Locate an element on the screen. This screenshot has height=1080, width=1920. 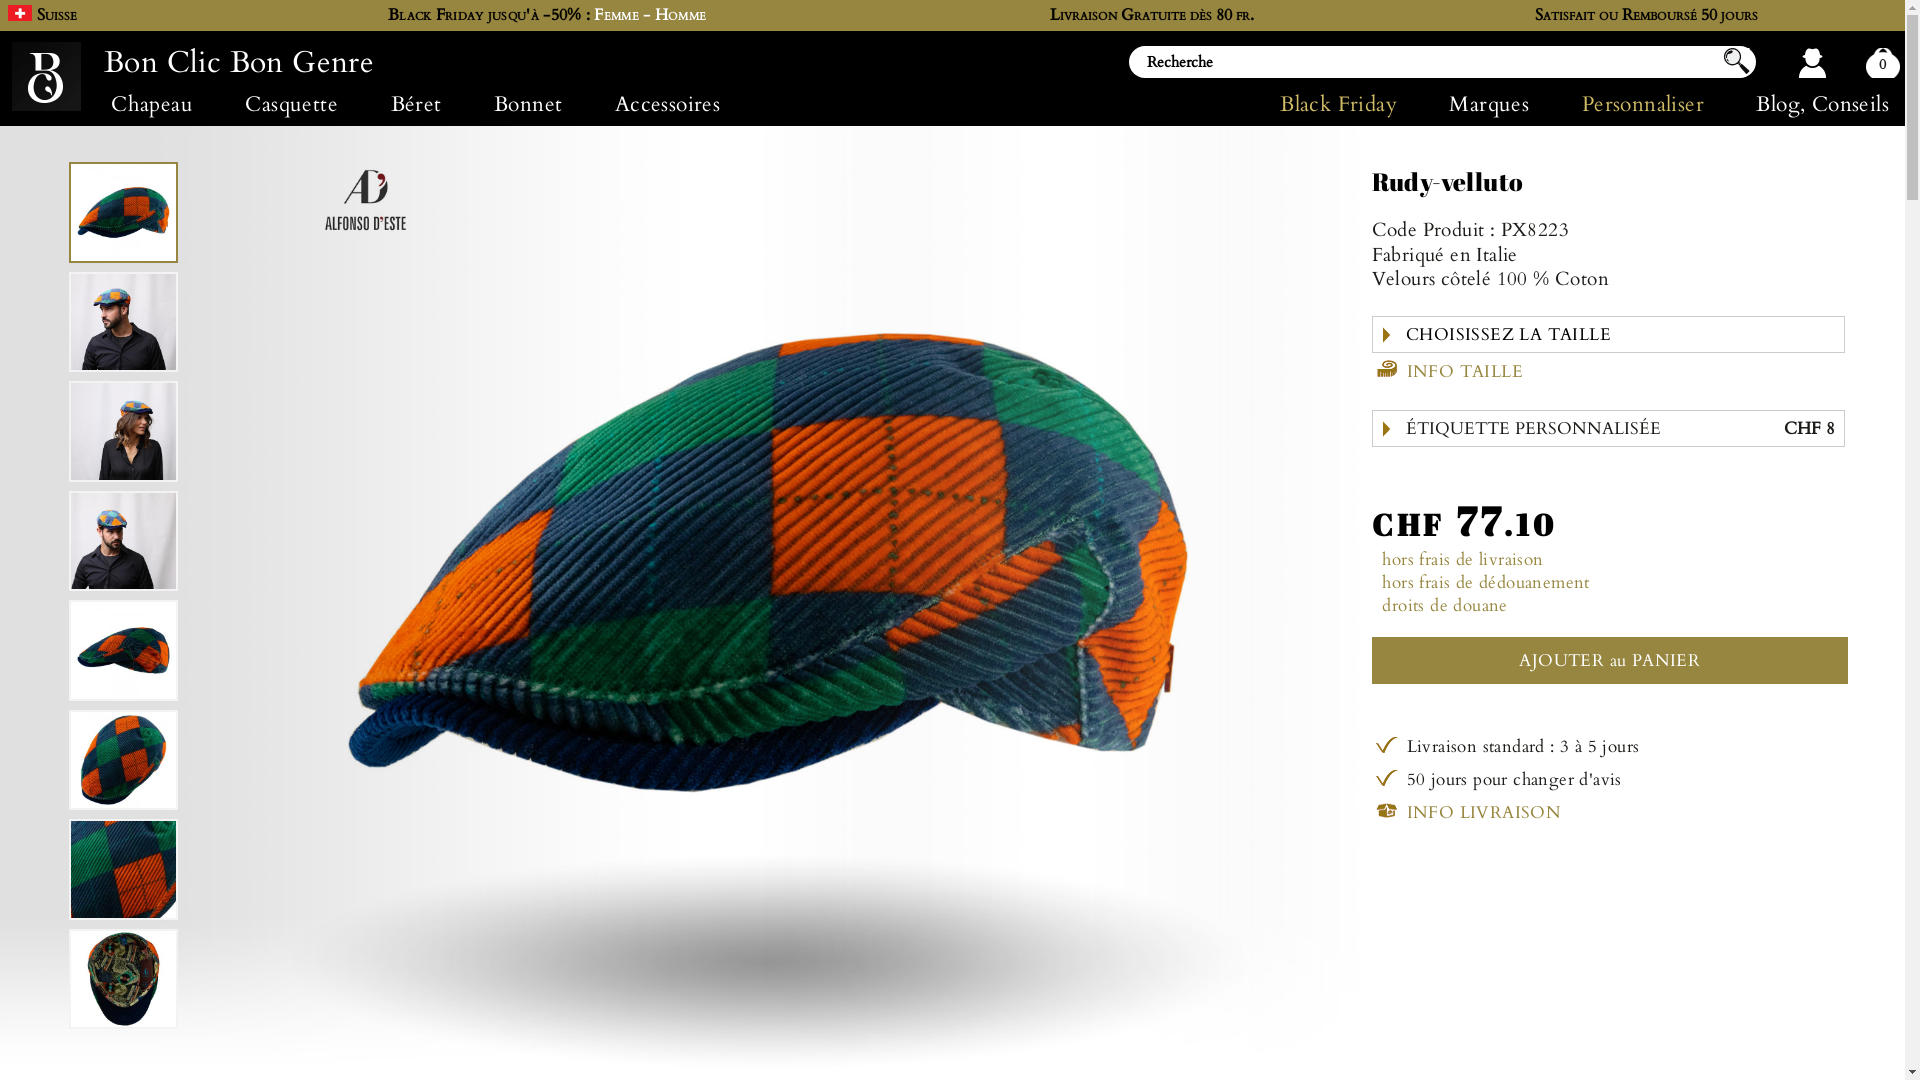
Casquette is located at coordinates (292, 104).